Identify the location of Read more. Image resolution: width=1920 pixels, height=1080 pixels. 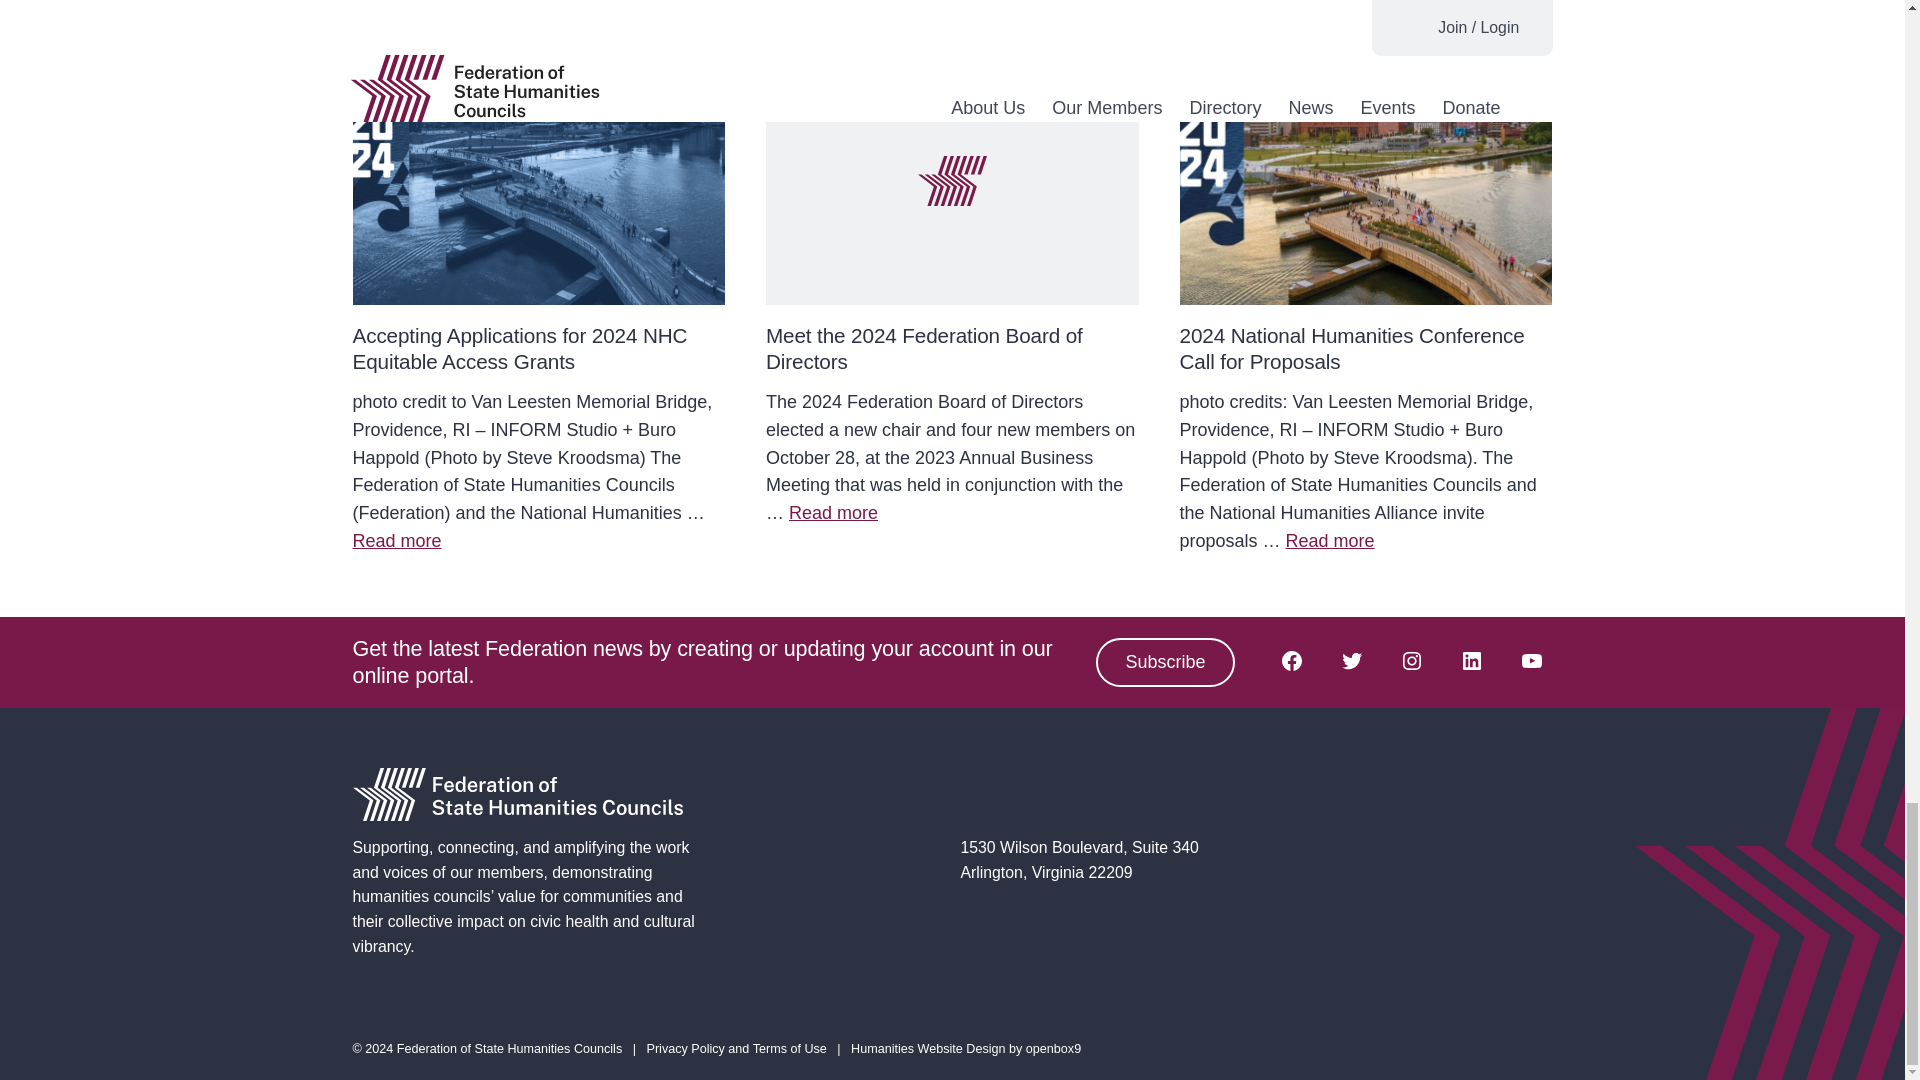
(396, 540).